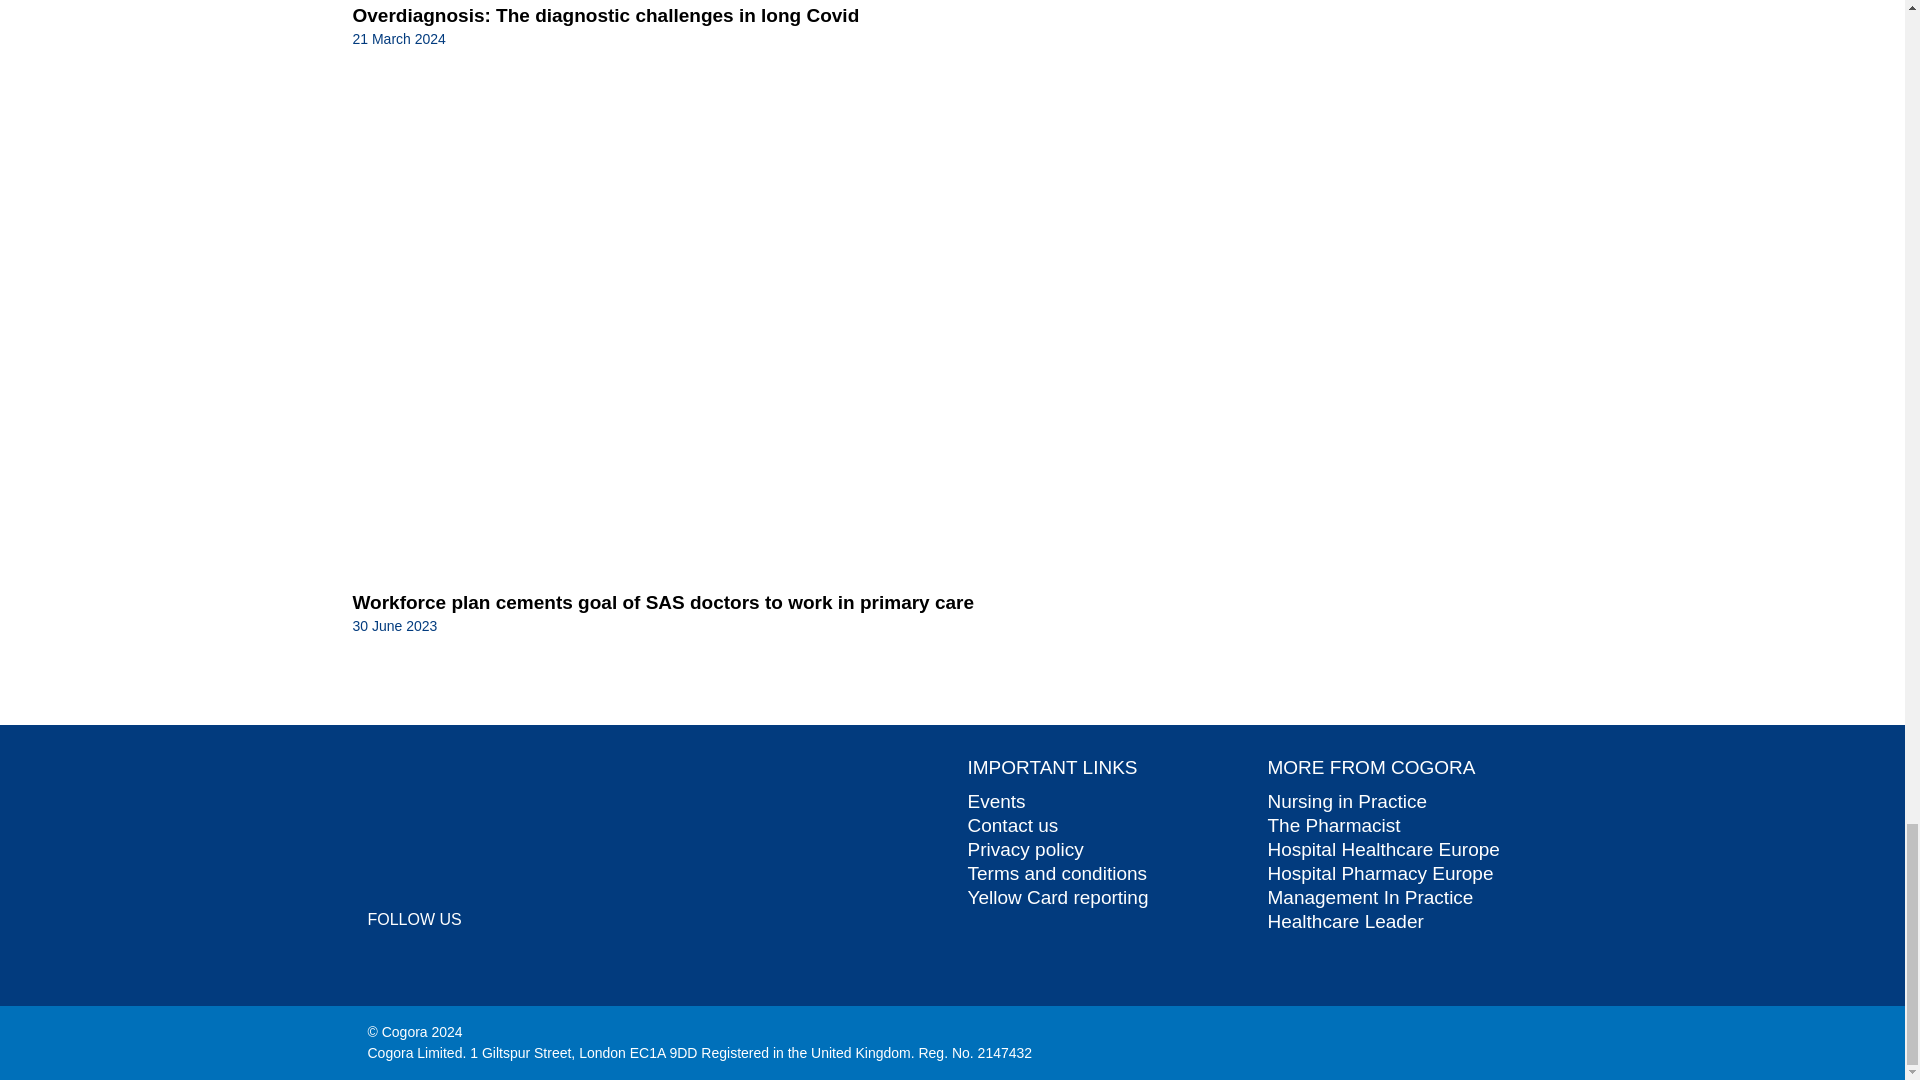 The height and width of the screenshot is (1080, 1920). Describe the element at coordinates (1026, 849) in the screenshot. I see `Privacy policy` at that location.